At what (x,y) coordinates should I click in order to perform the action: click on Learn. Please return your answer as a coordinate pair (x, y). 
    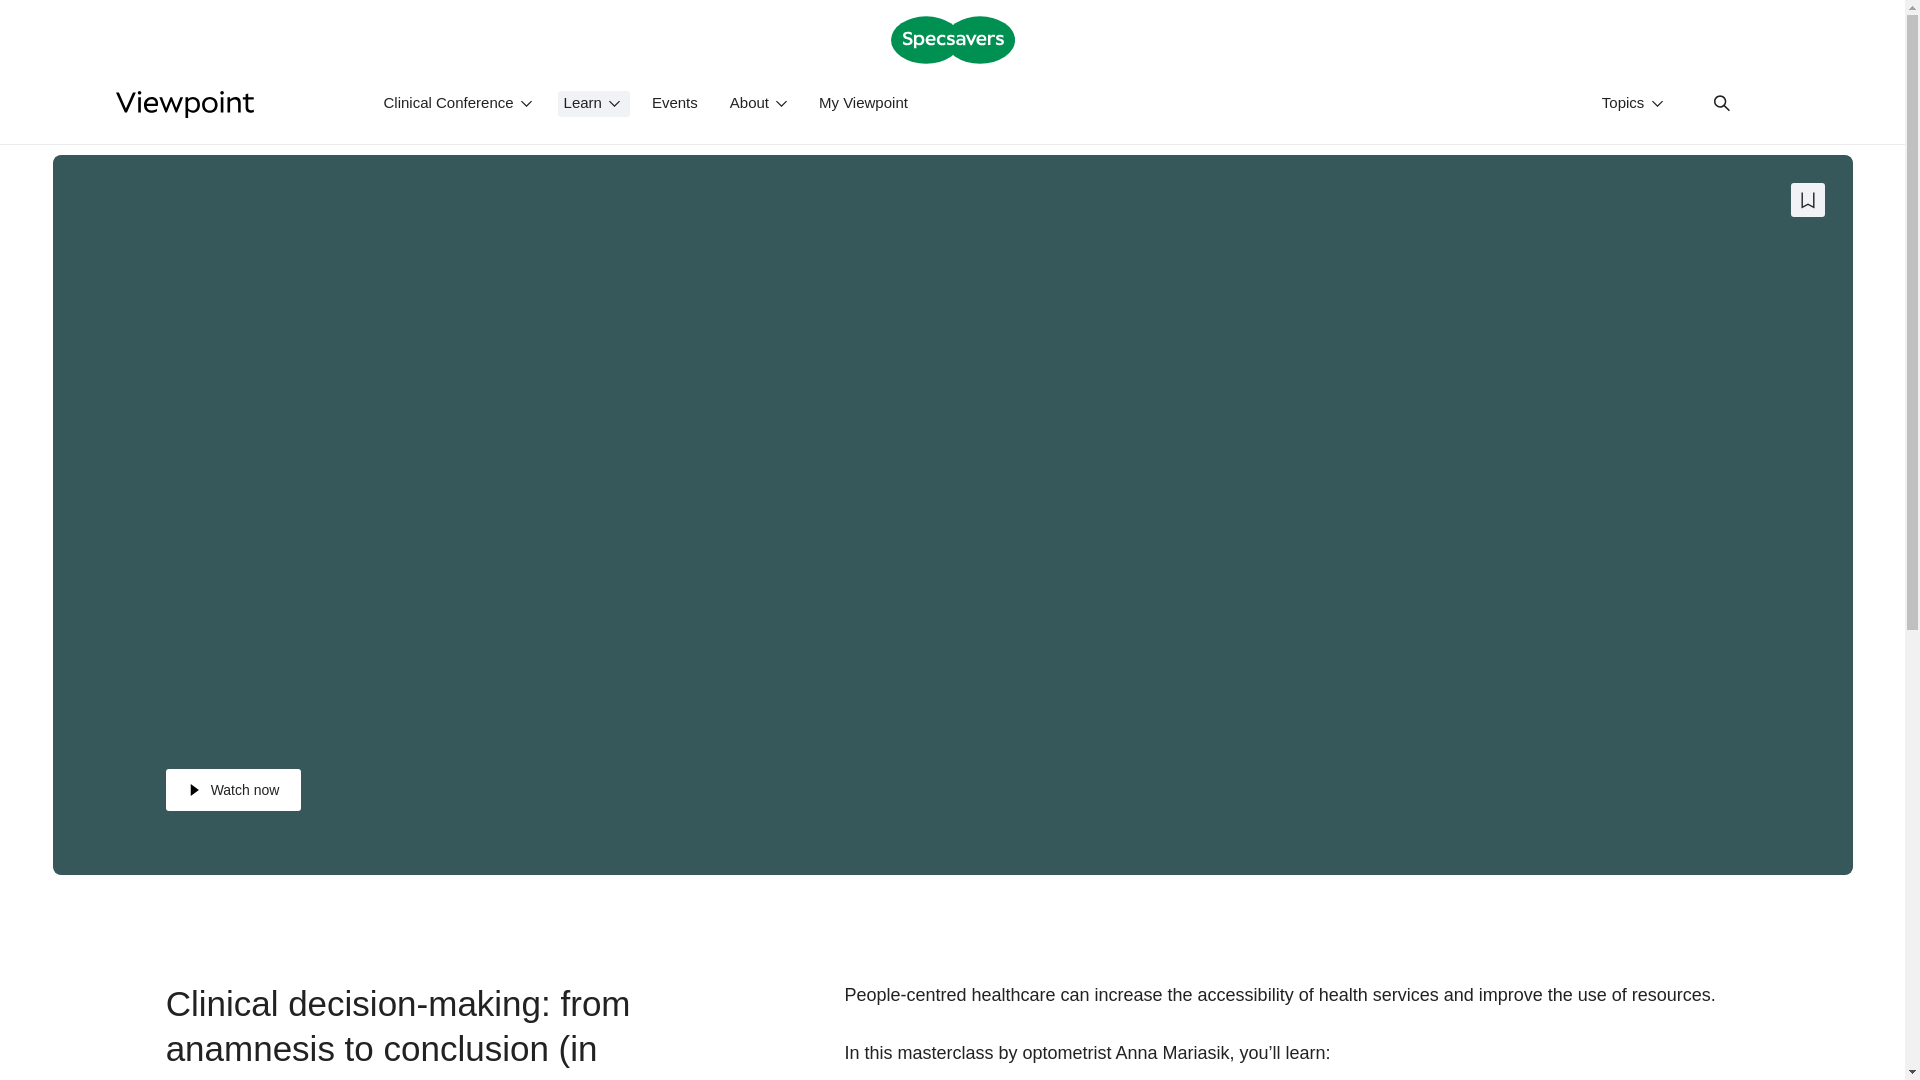
    Looking at the image, I should click on (594, 103).